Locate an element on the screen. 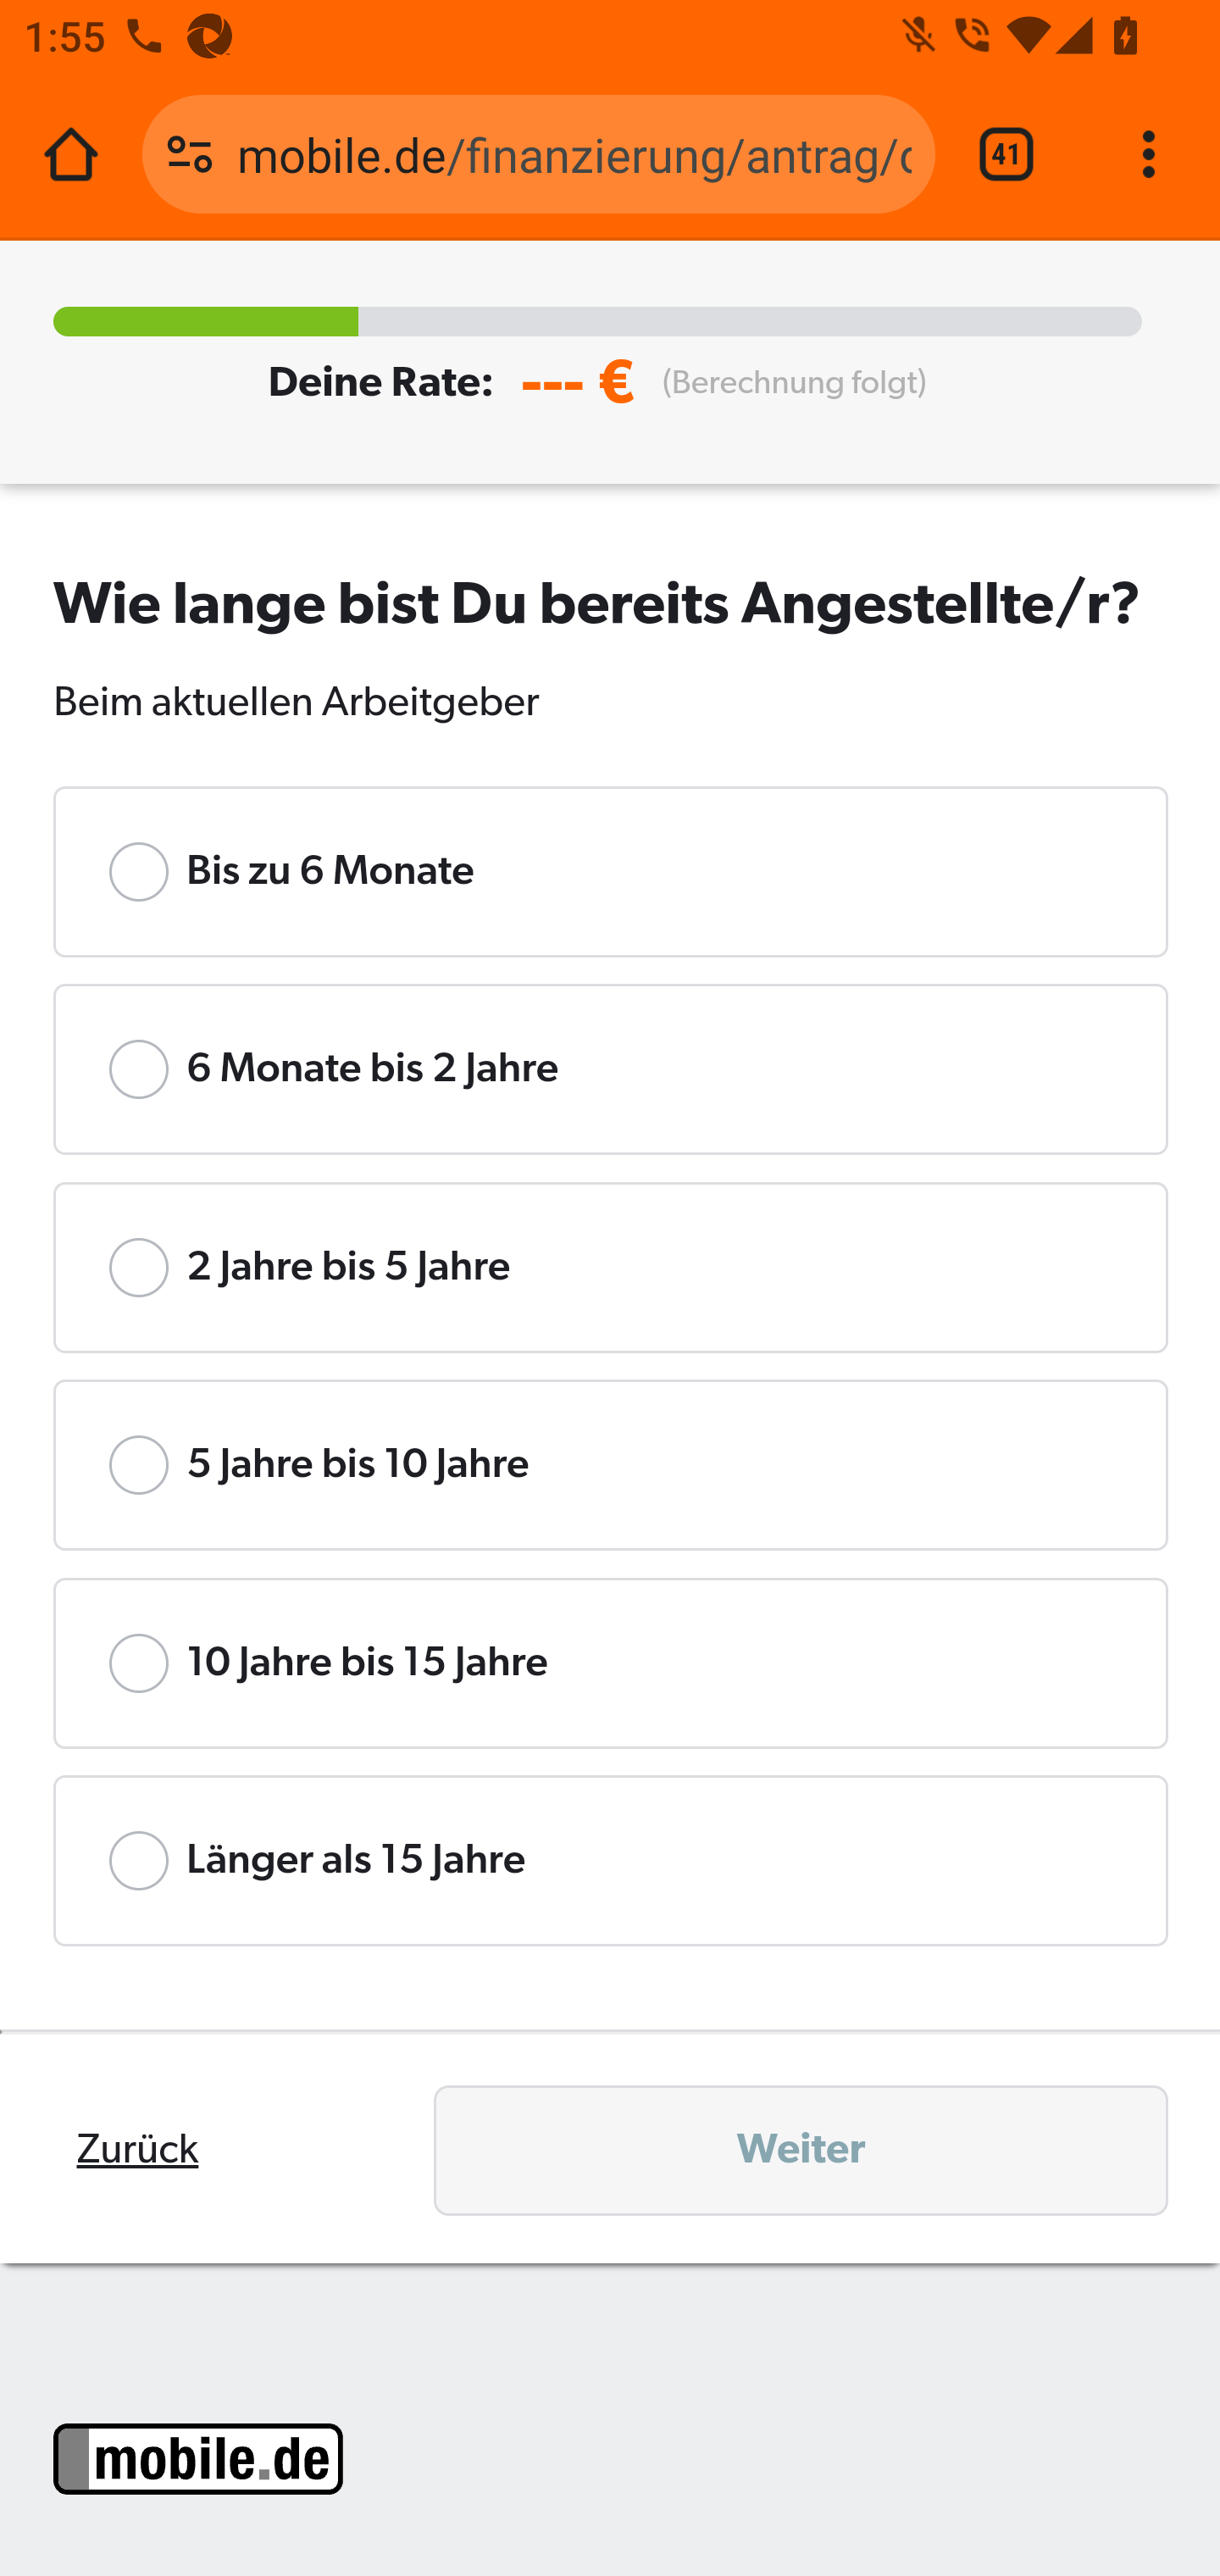 Image resolution: width=1220 pixels, height=2576 pixels. Open the home page is located at coordinates (71, 154).